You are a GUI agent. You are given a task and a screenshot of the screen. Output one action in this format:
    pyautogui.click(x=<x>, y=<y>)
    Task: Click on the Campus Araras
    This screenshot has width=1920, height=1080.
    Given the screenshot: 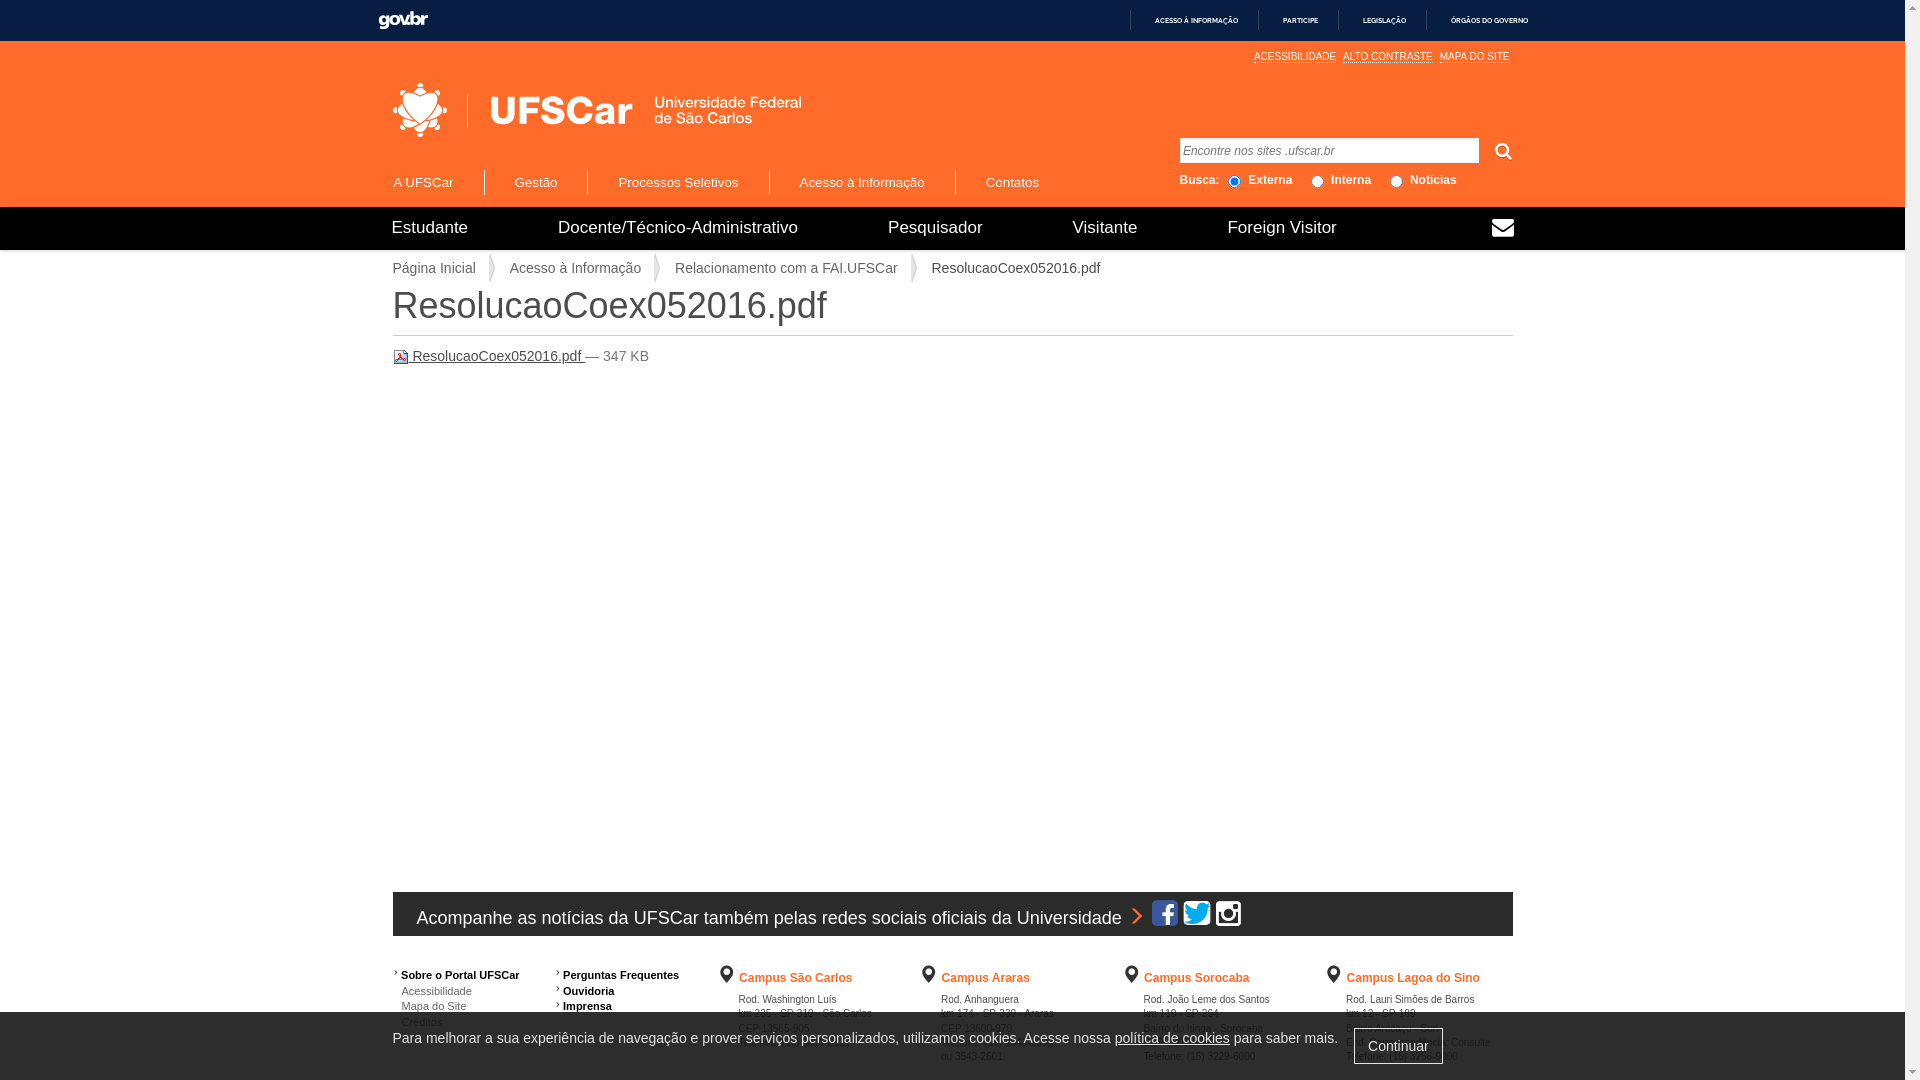 What is the action you would take?
    pyautogui.click(x=986, y=978)
    